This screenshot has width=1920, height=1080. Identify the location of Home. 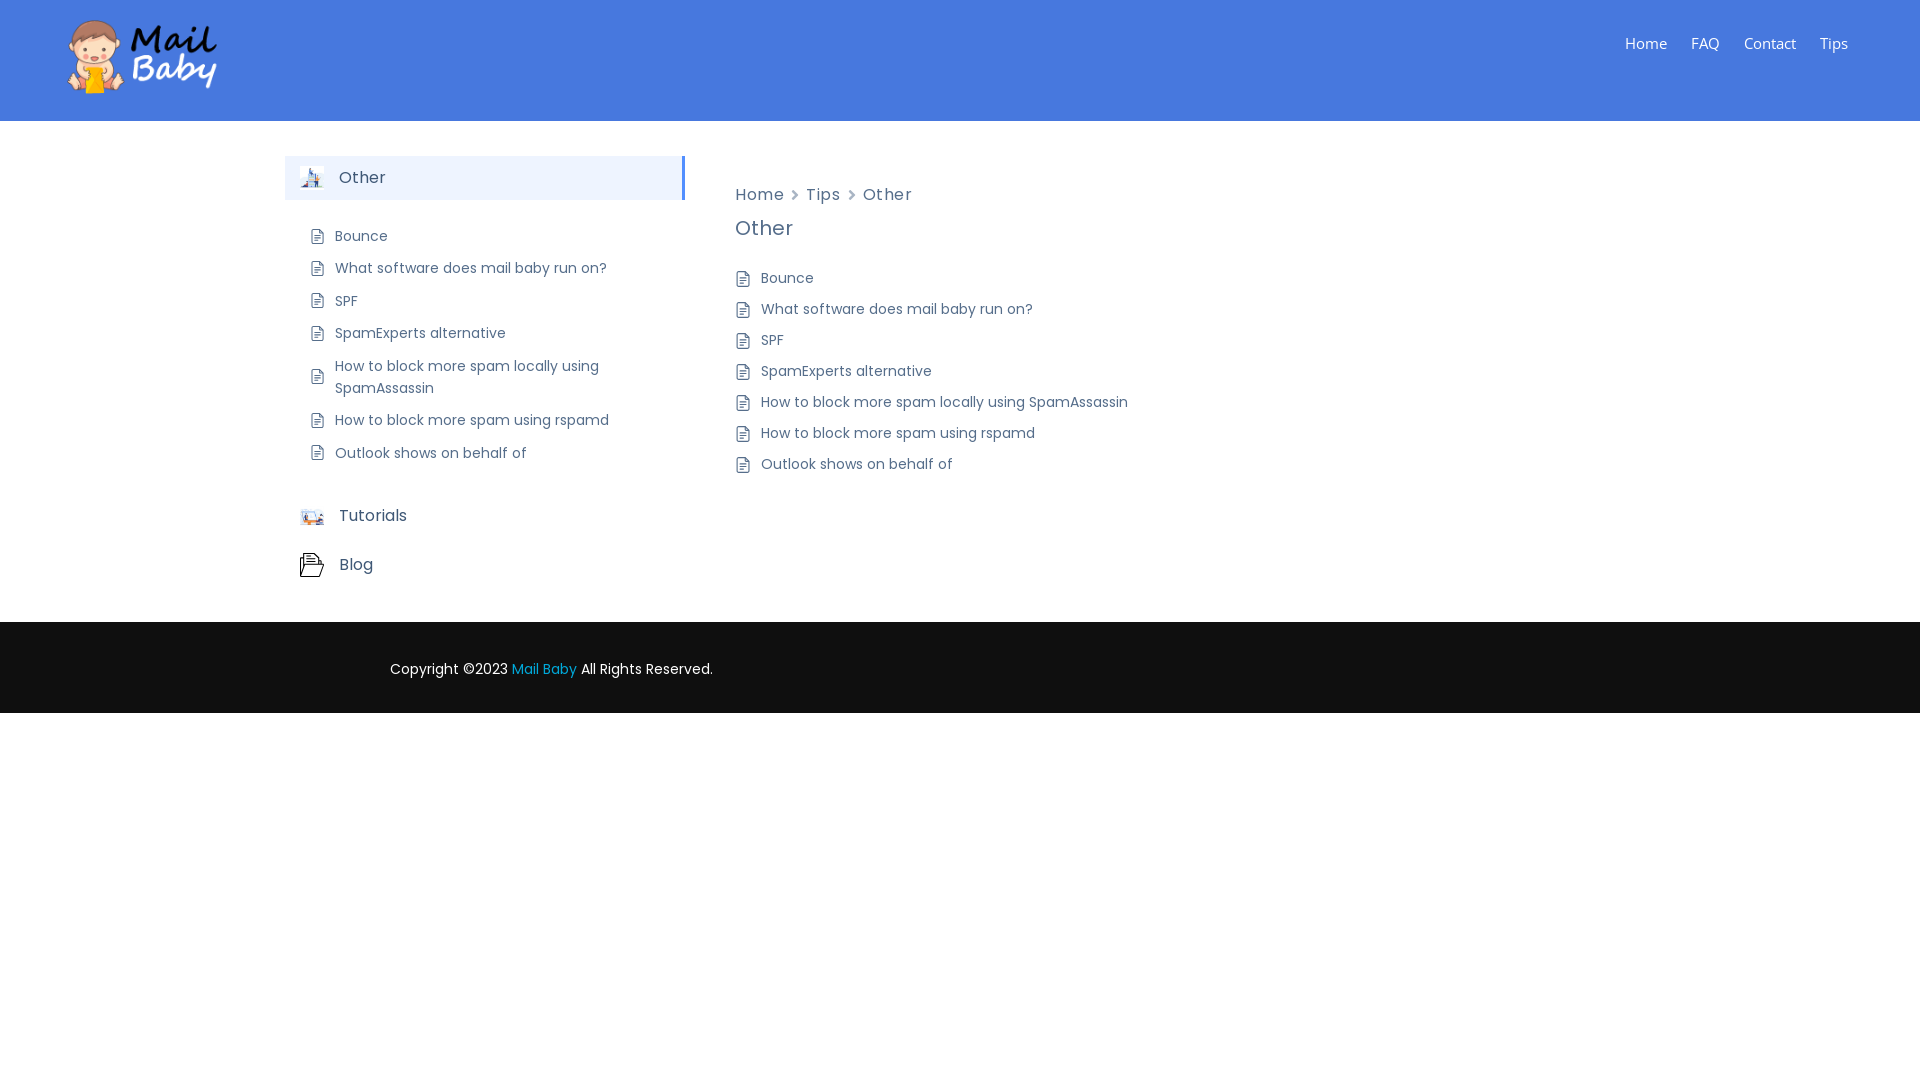
(1646, 43).